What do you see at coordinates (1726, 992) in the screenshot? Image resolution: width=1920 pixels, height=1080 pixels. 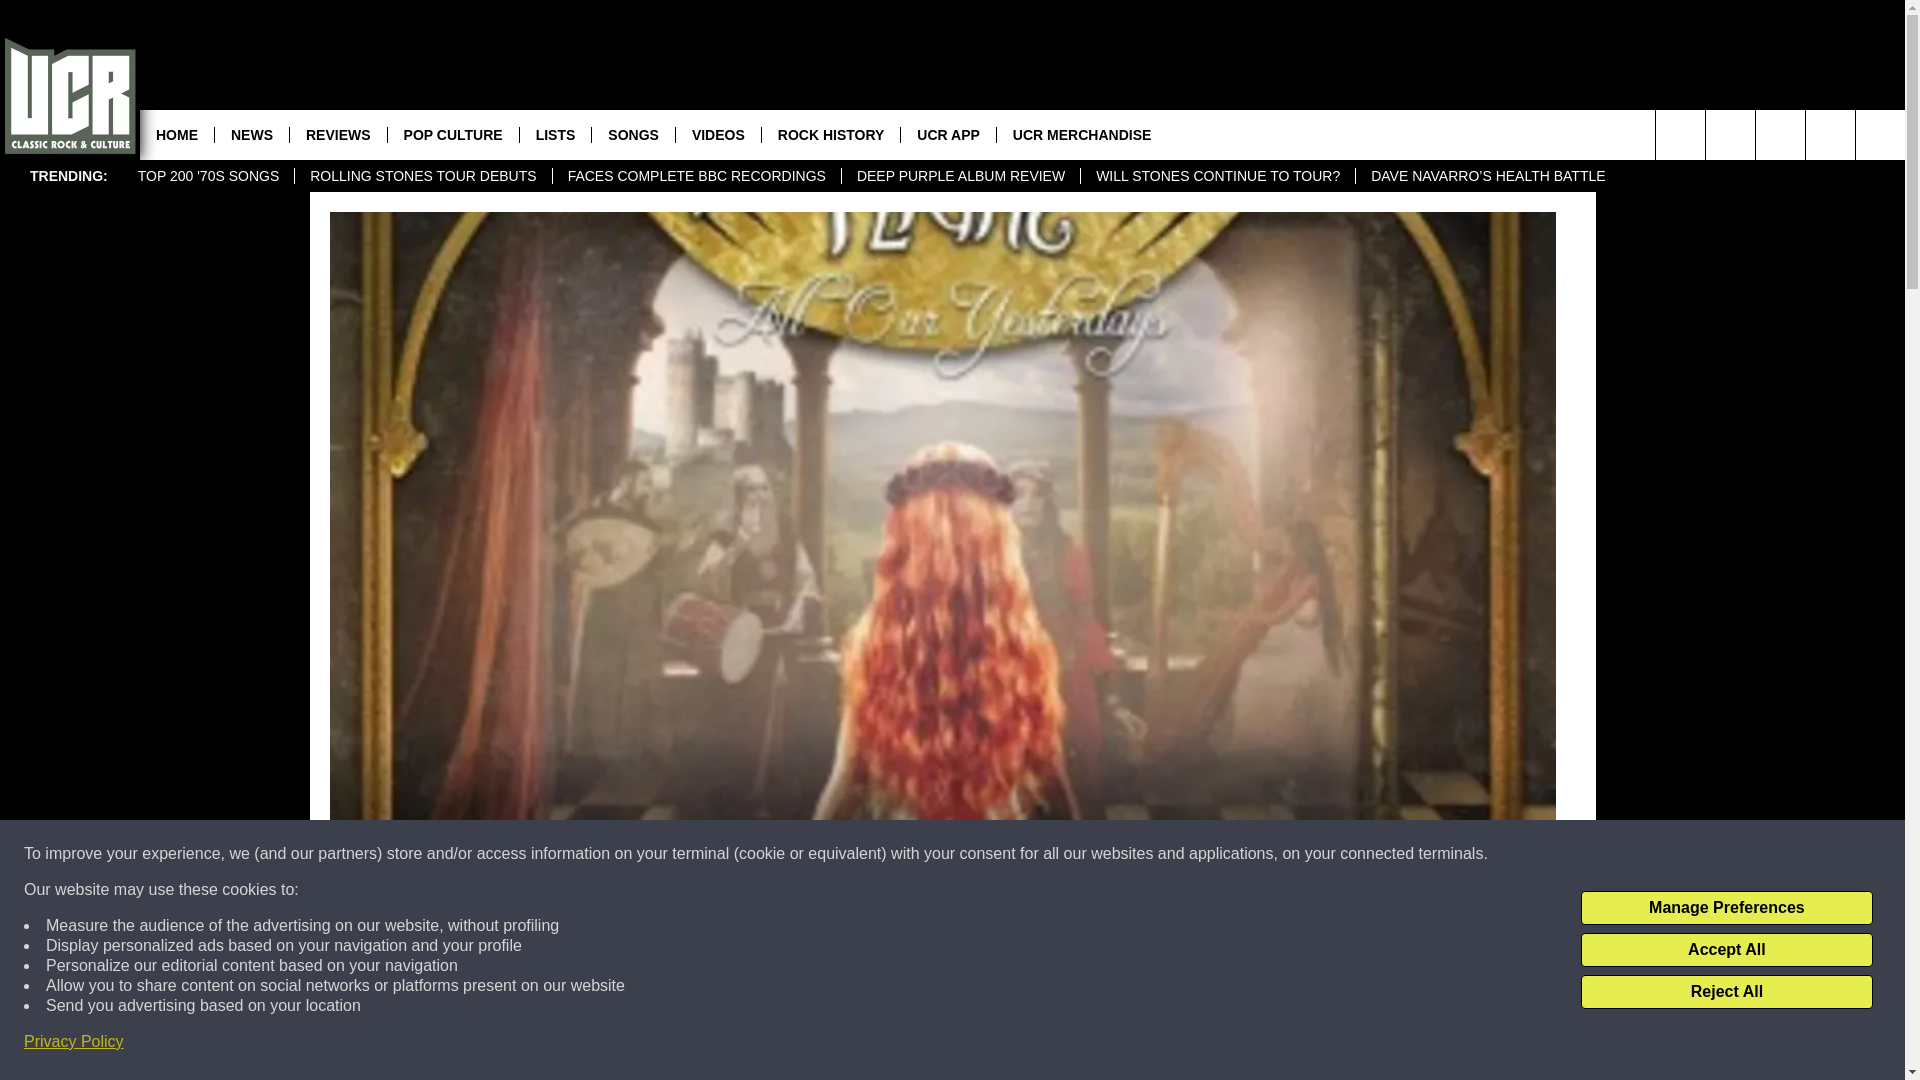 I see `Reject All` at bounding box center [1726, 992].